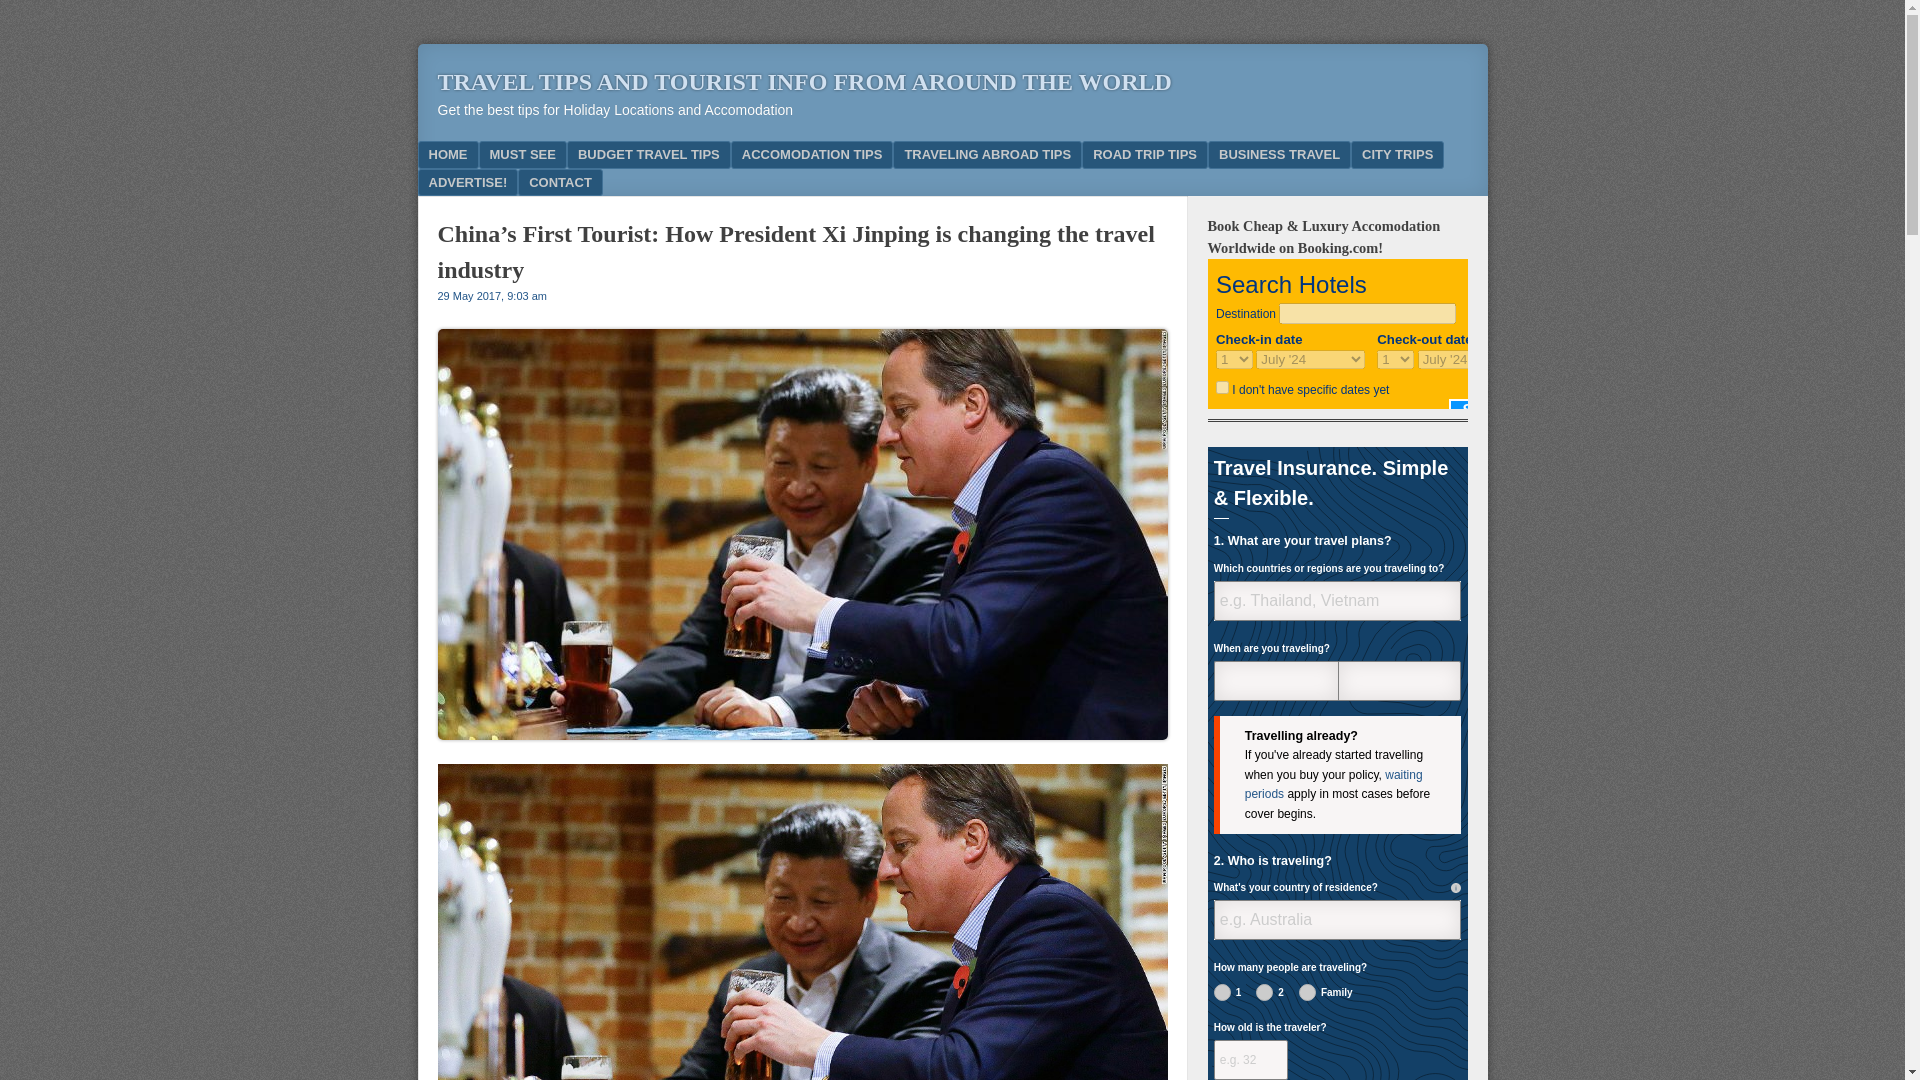  I want to click on TRAVELING ABROAD TIPS, so click(987, 154).